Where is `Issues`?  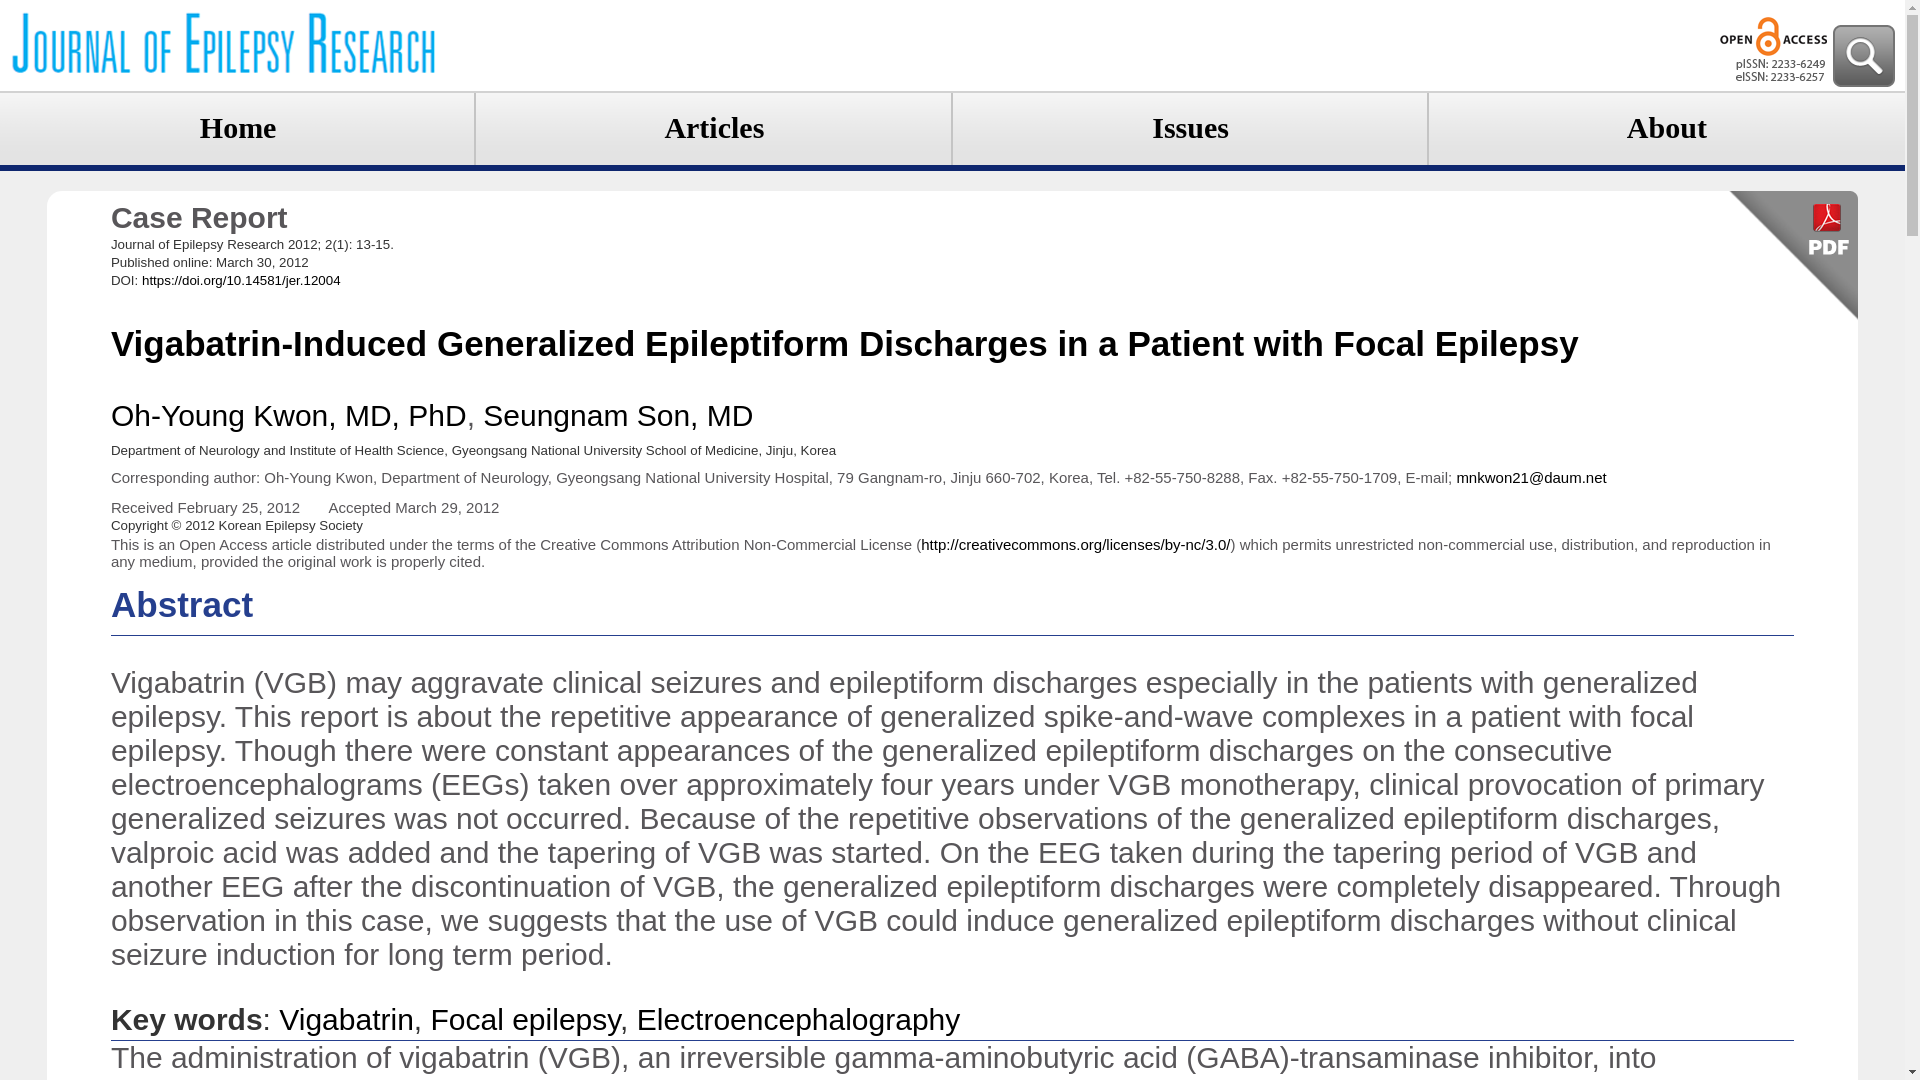
Issues is located at coordinates (1190, 127).